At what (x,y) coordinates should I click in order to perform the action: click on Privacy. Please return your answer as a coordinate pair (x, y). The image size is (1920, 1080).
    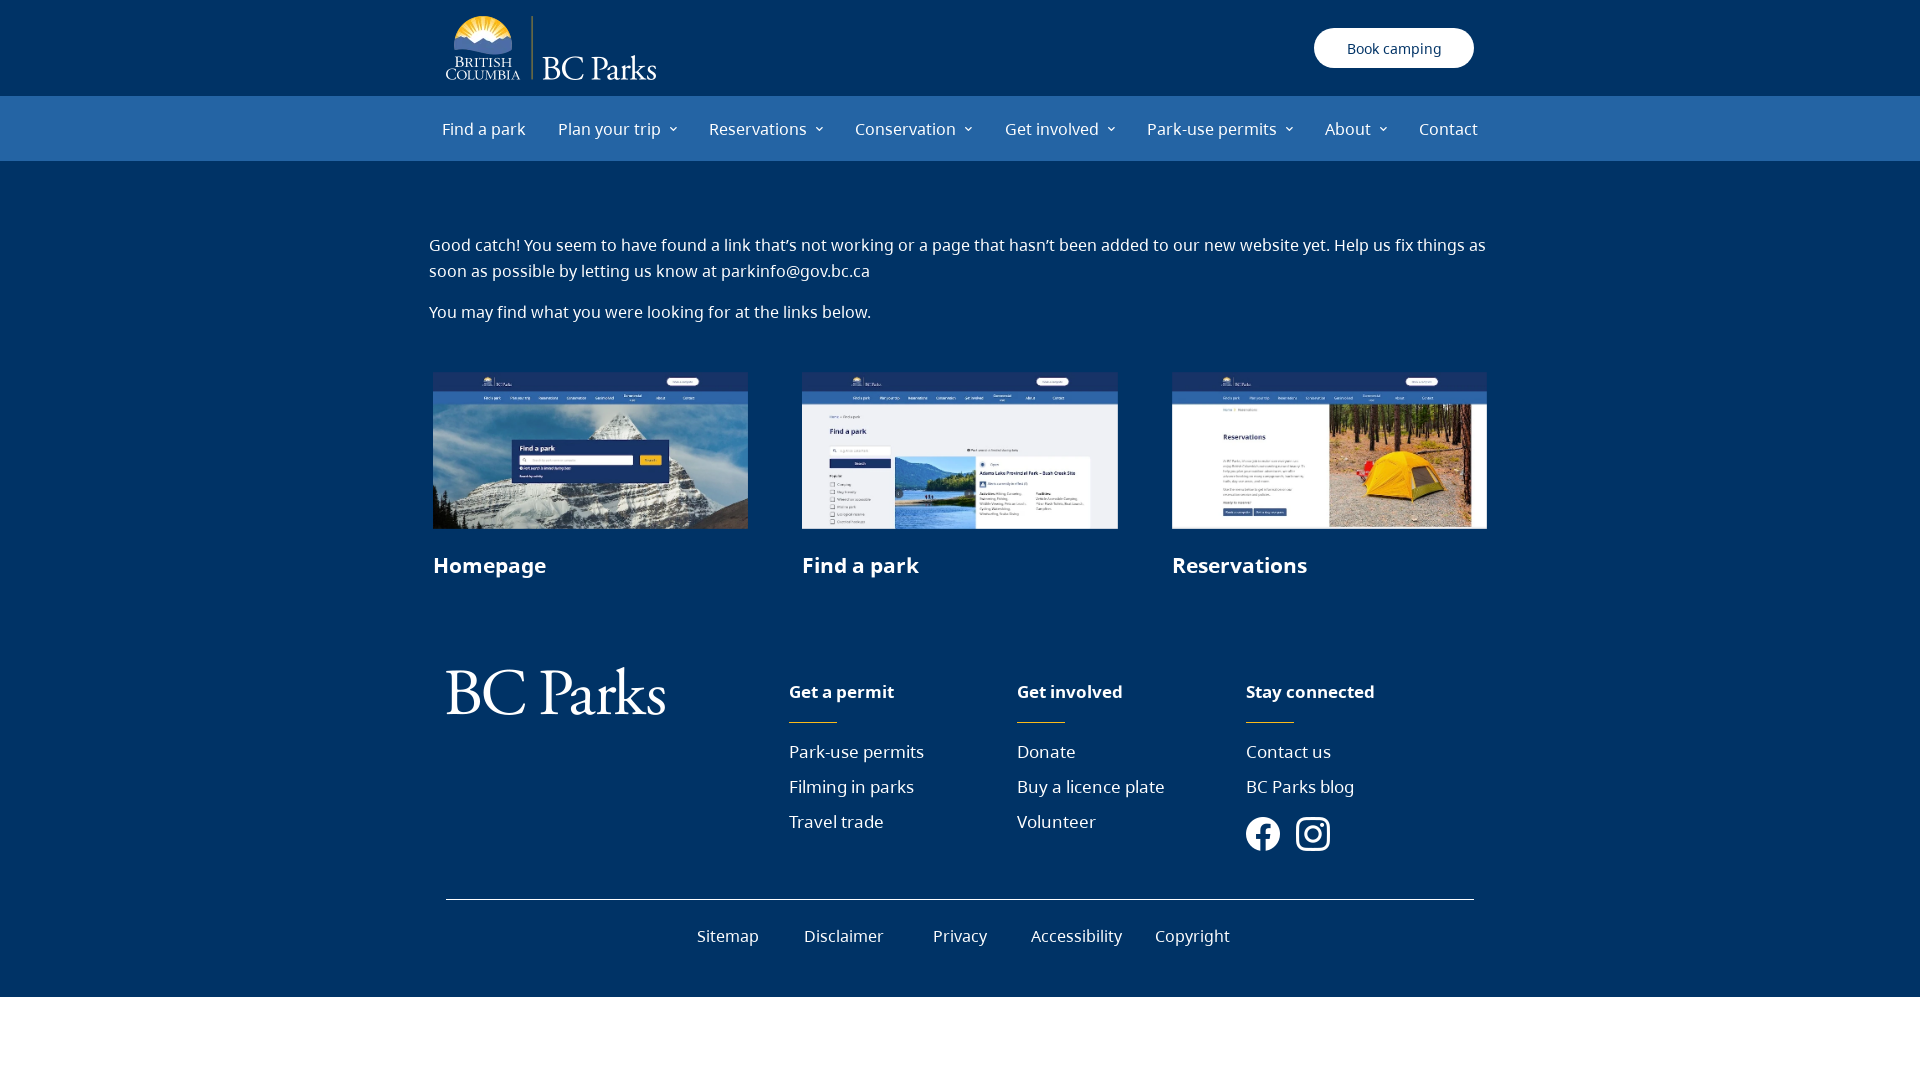
    Looking at the image, I should click on (960, 936).